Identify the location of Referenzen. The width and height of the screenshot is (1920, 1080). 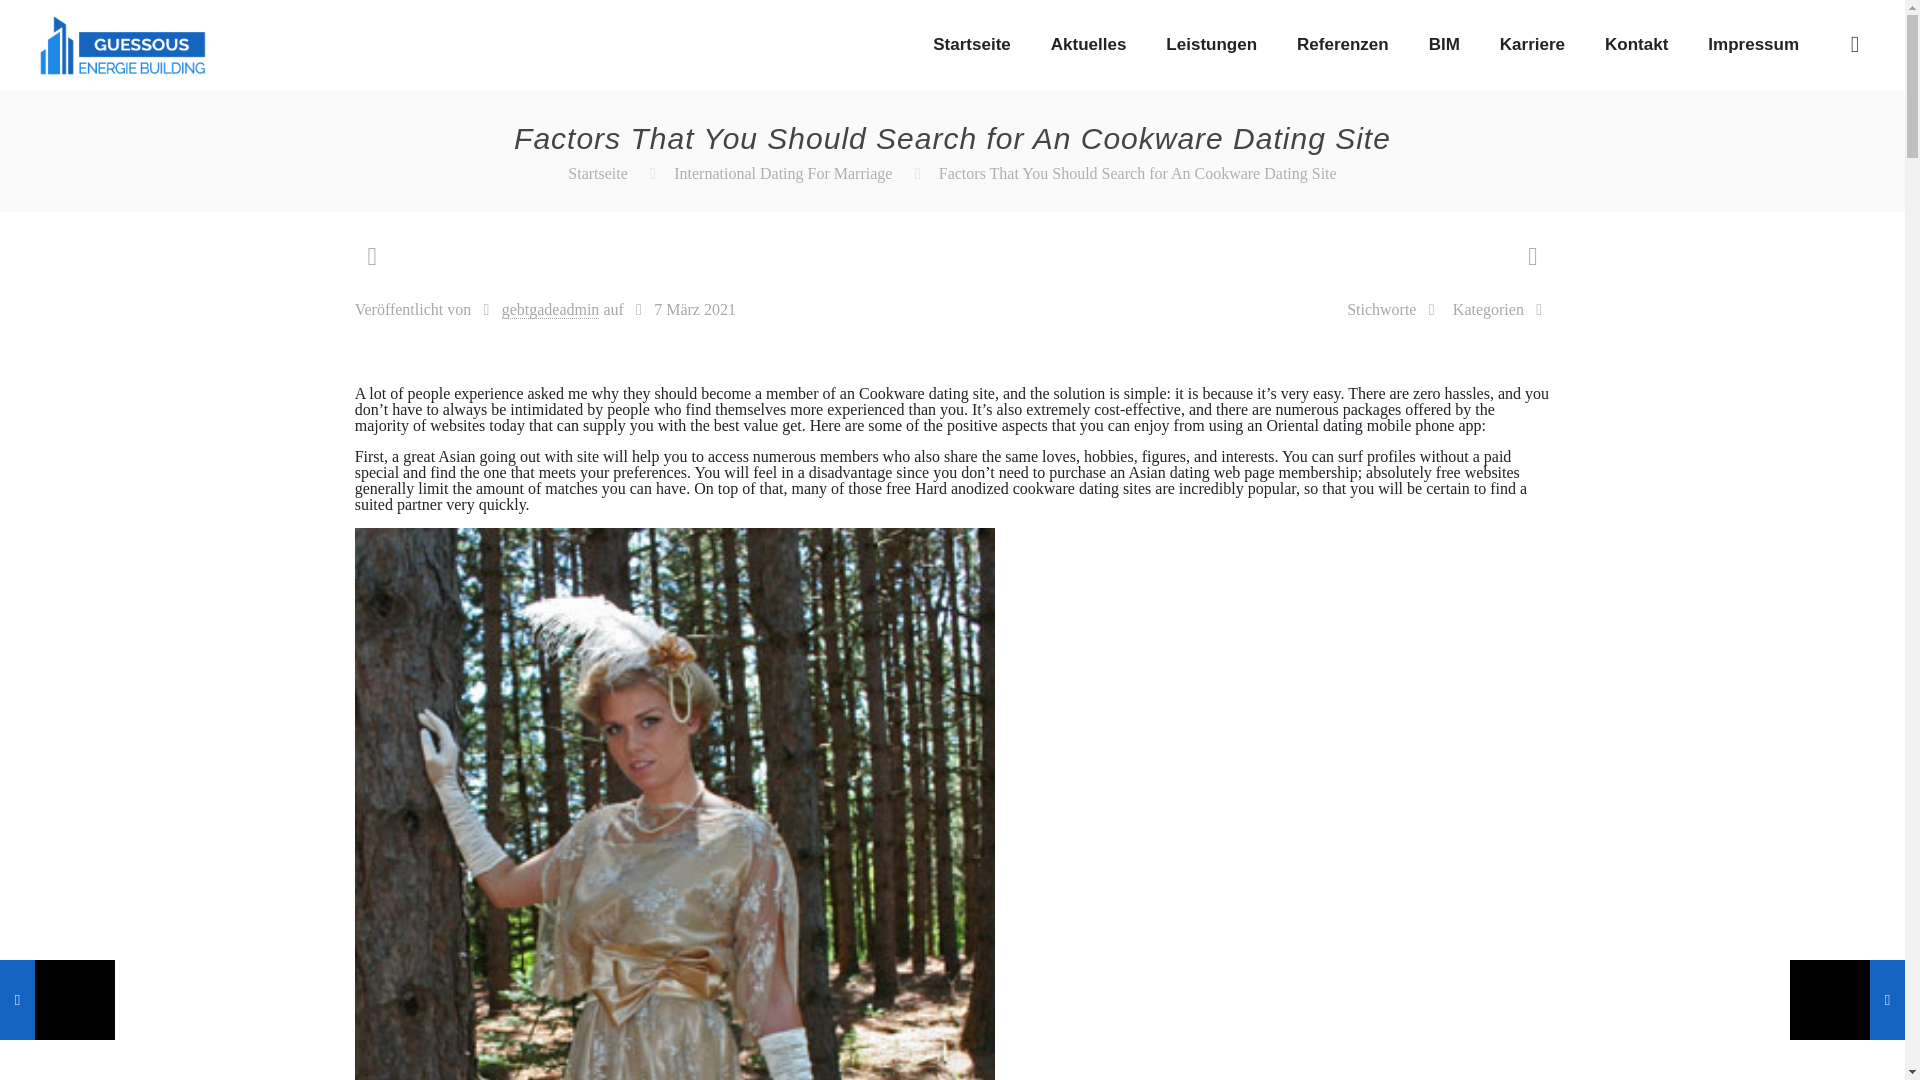
(1342, 44).